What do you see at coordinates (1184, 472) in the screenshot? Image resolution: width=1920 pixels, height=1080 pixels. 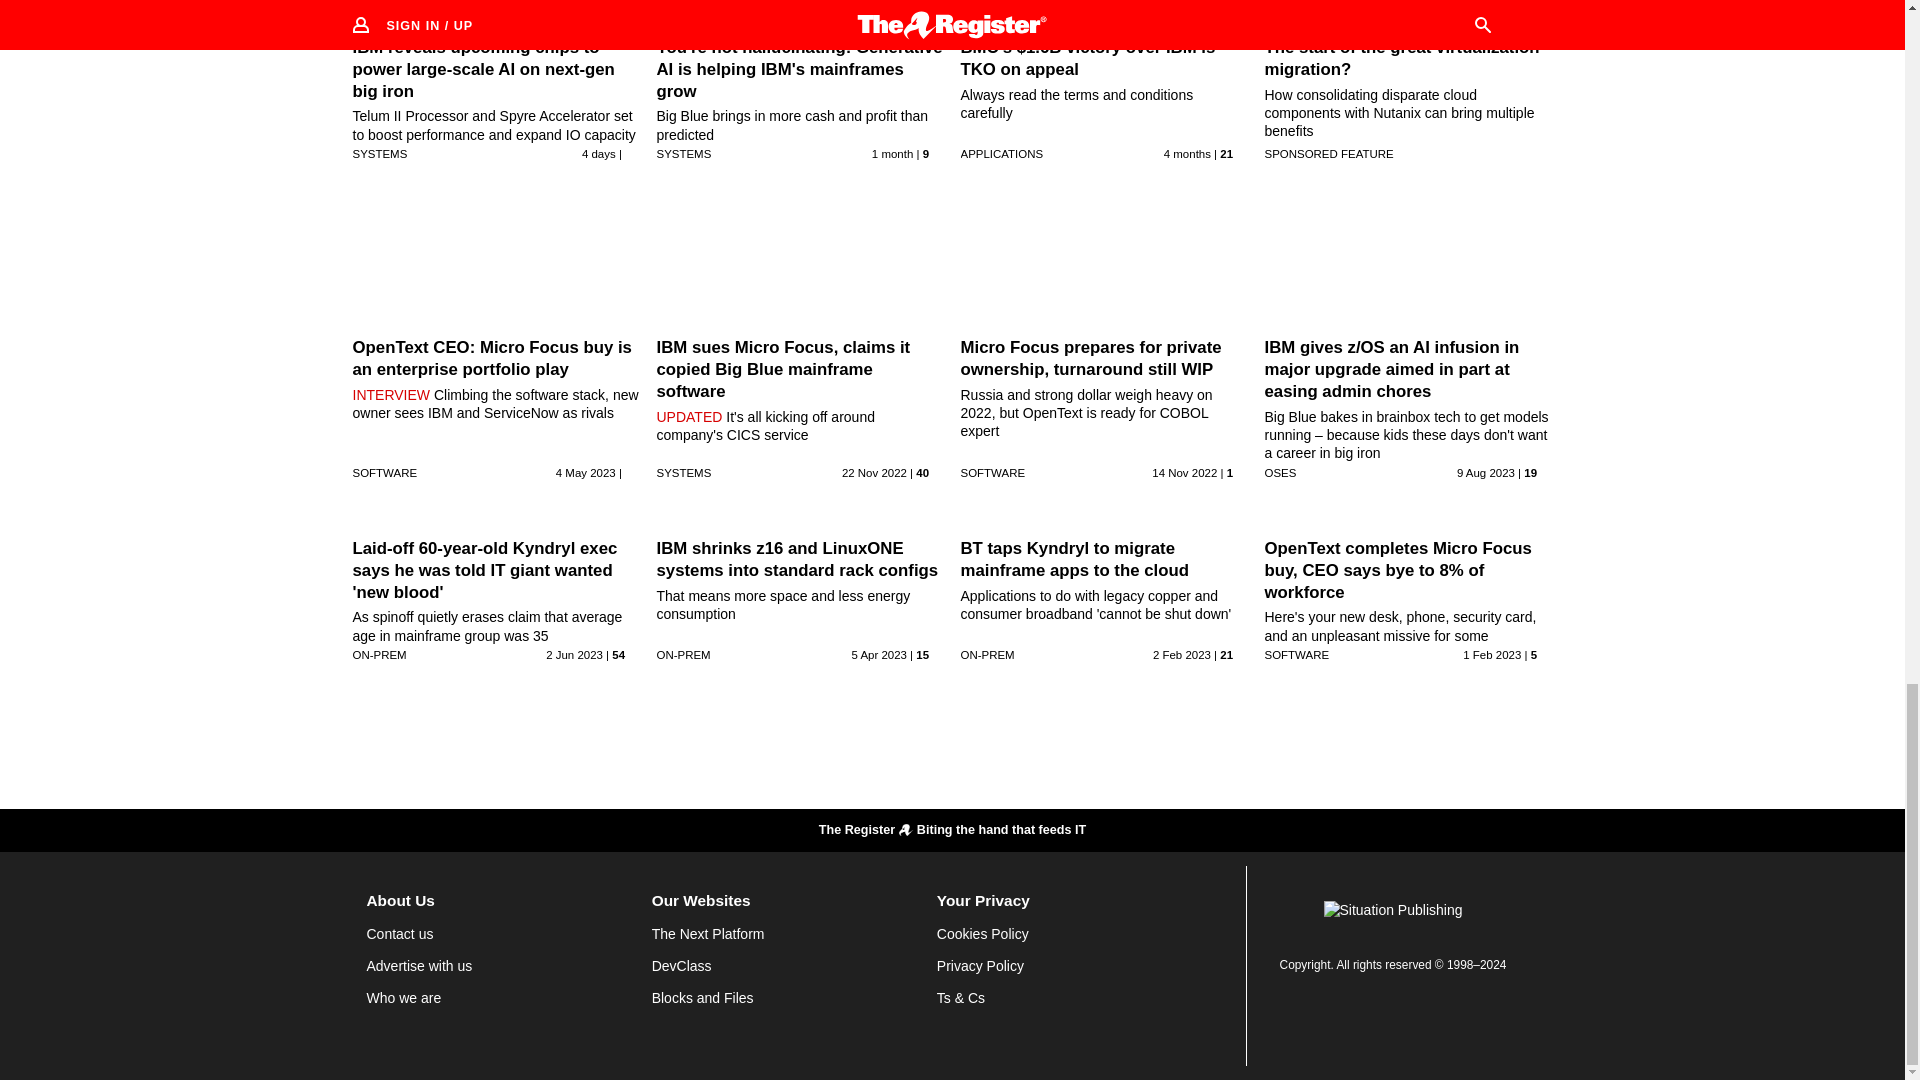 I see `14 Nov 2022 15:45` at bounding box center [1184, 472].